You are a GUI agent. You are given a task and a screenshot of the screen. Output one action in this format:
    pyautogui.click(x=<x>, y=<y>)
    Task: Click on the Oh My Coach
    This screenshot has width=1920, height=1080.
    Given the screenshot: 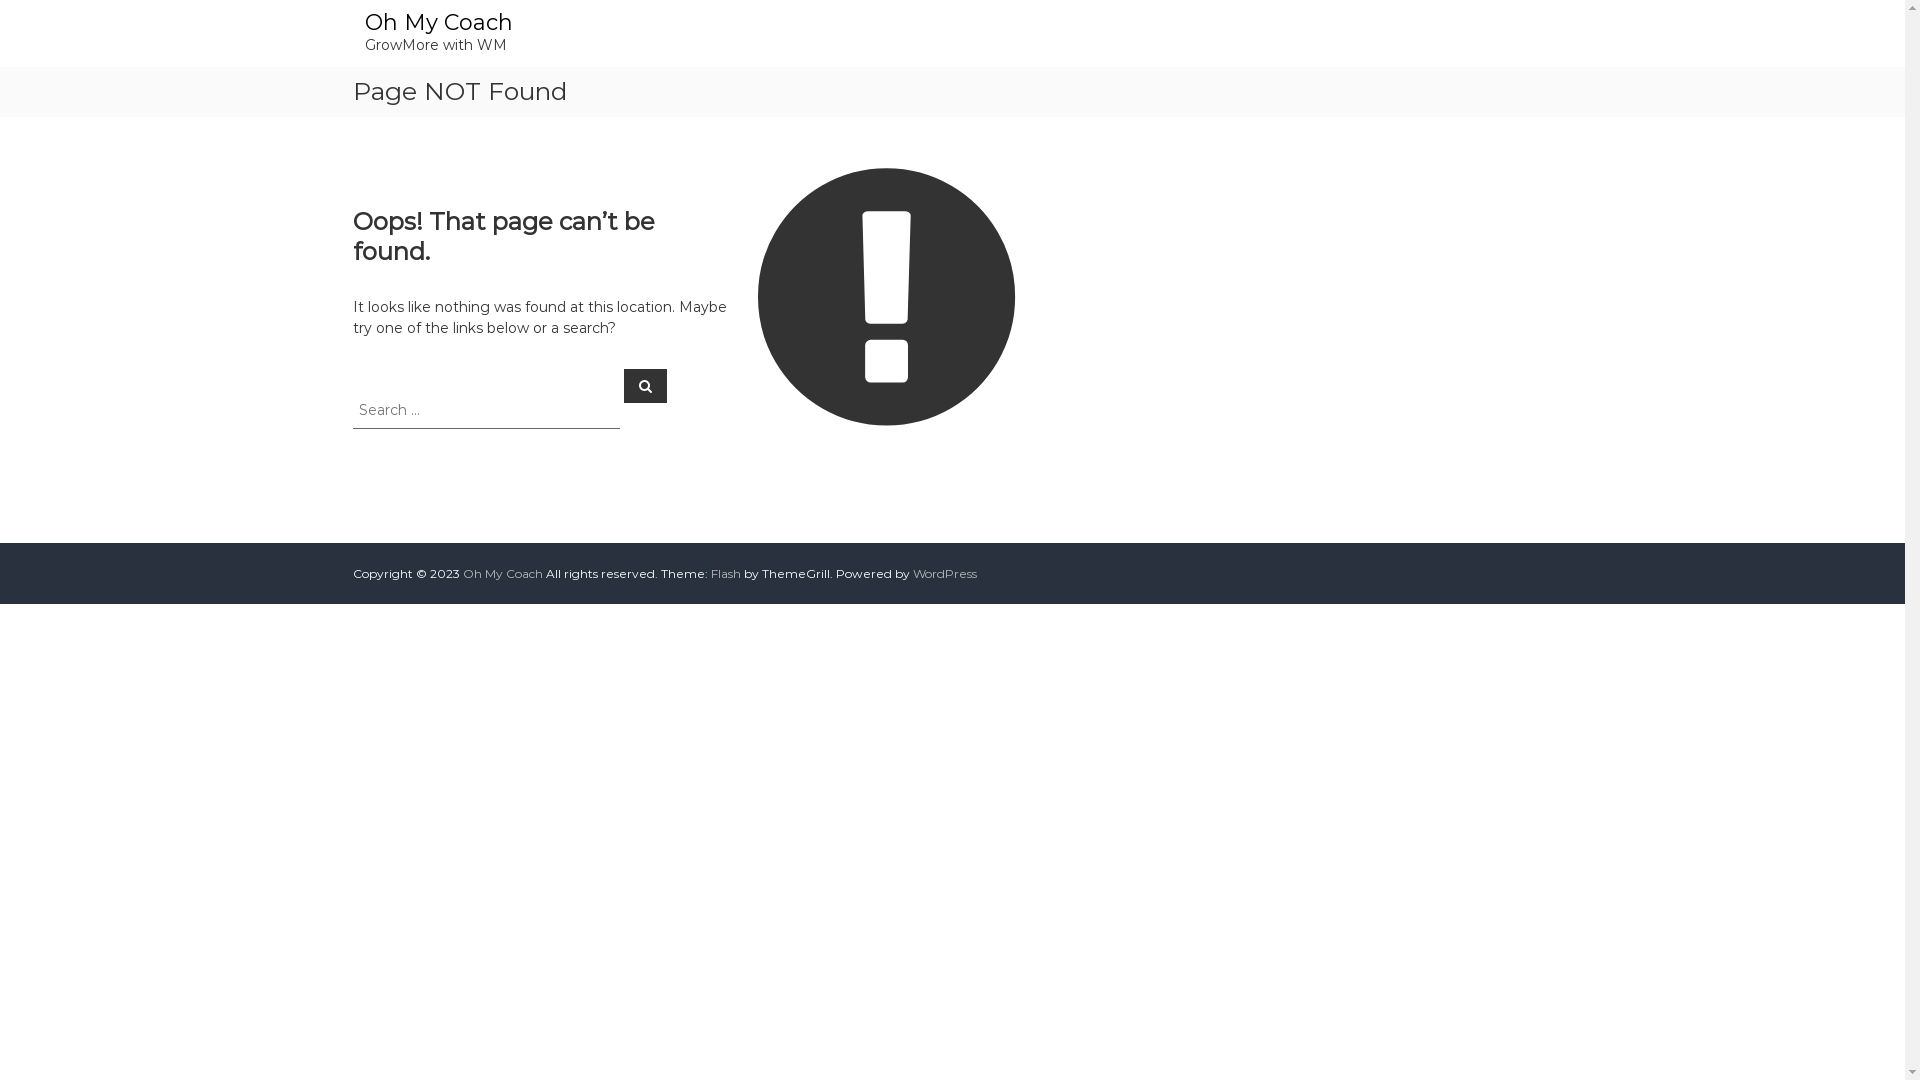 What is the action you would take?
    pyautogui.click(x=502, y=574)
    